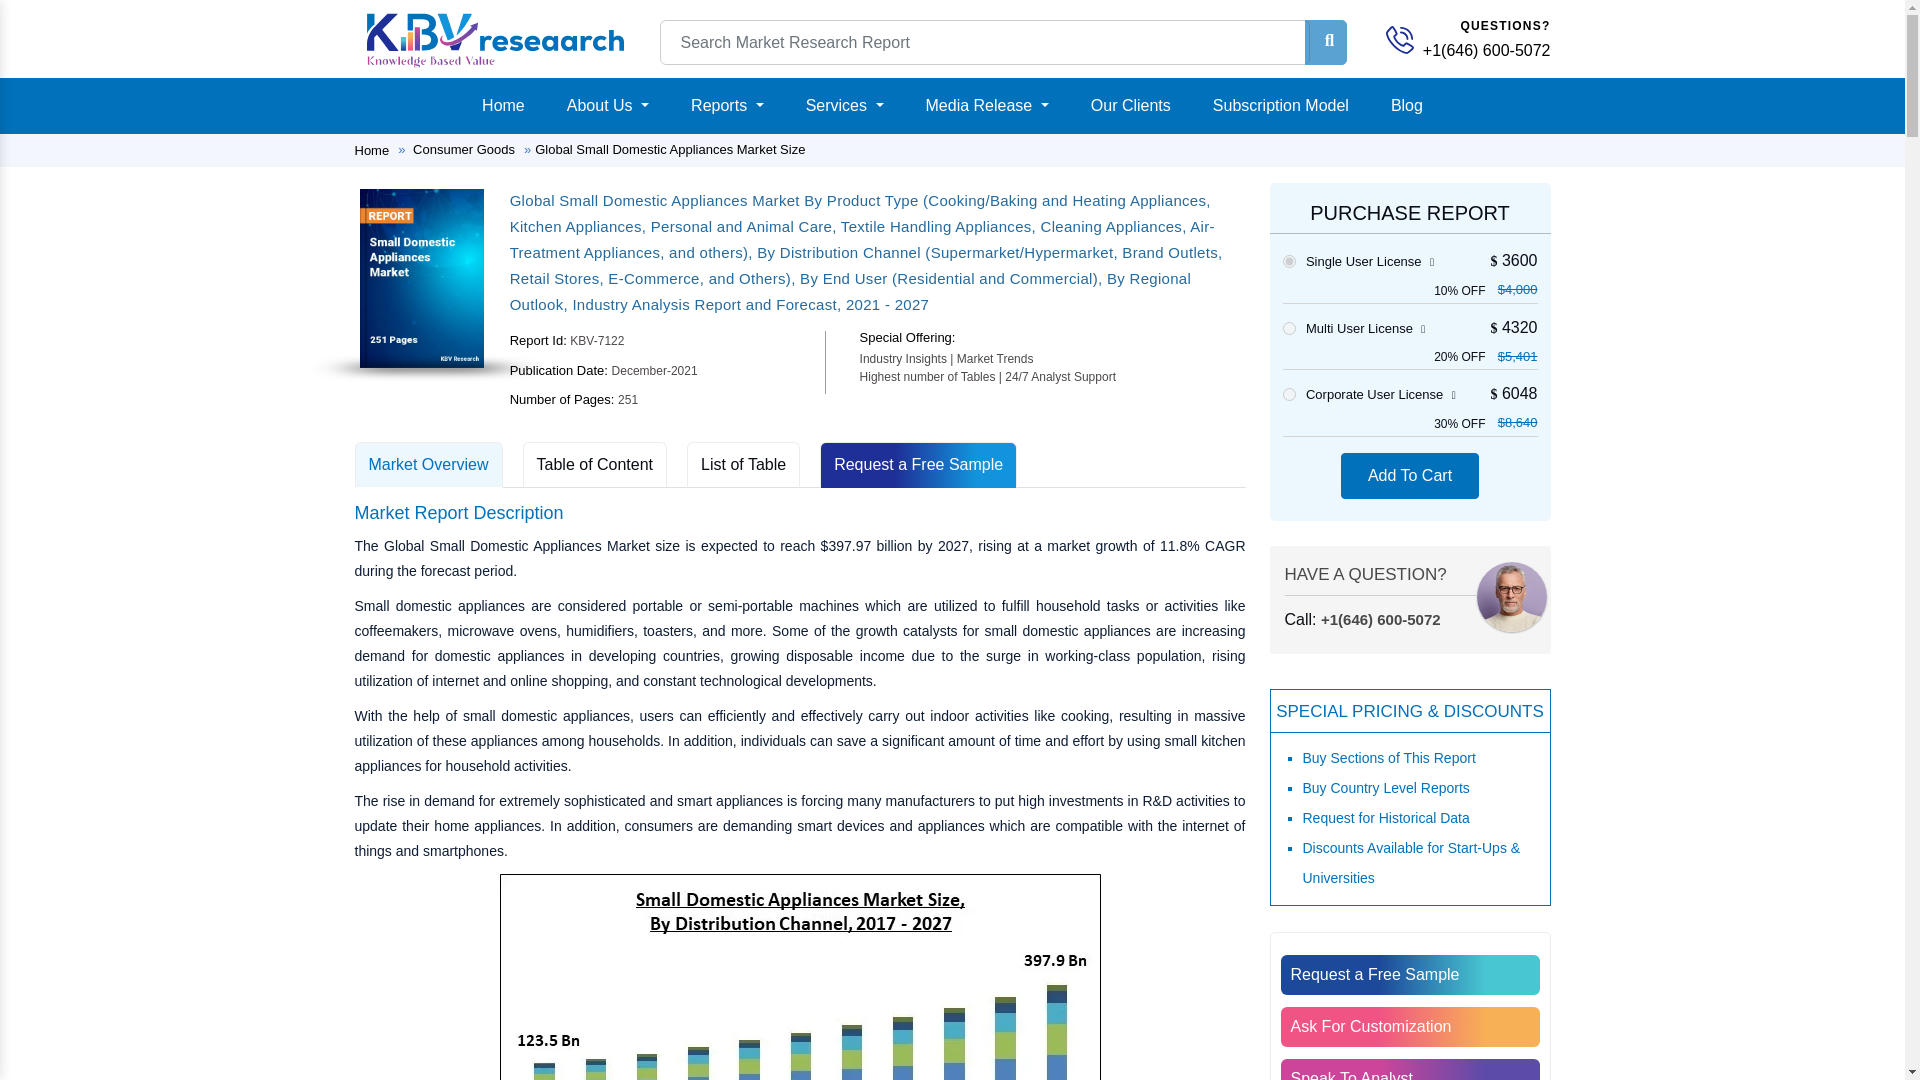 This screenshot has height=1080, width=1920. Describe the element at coordinates (607, 106) in the screenshot. I see `About Us` at that location.